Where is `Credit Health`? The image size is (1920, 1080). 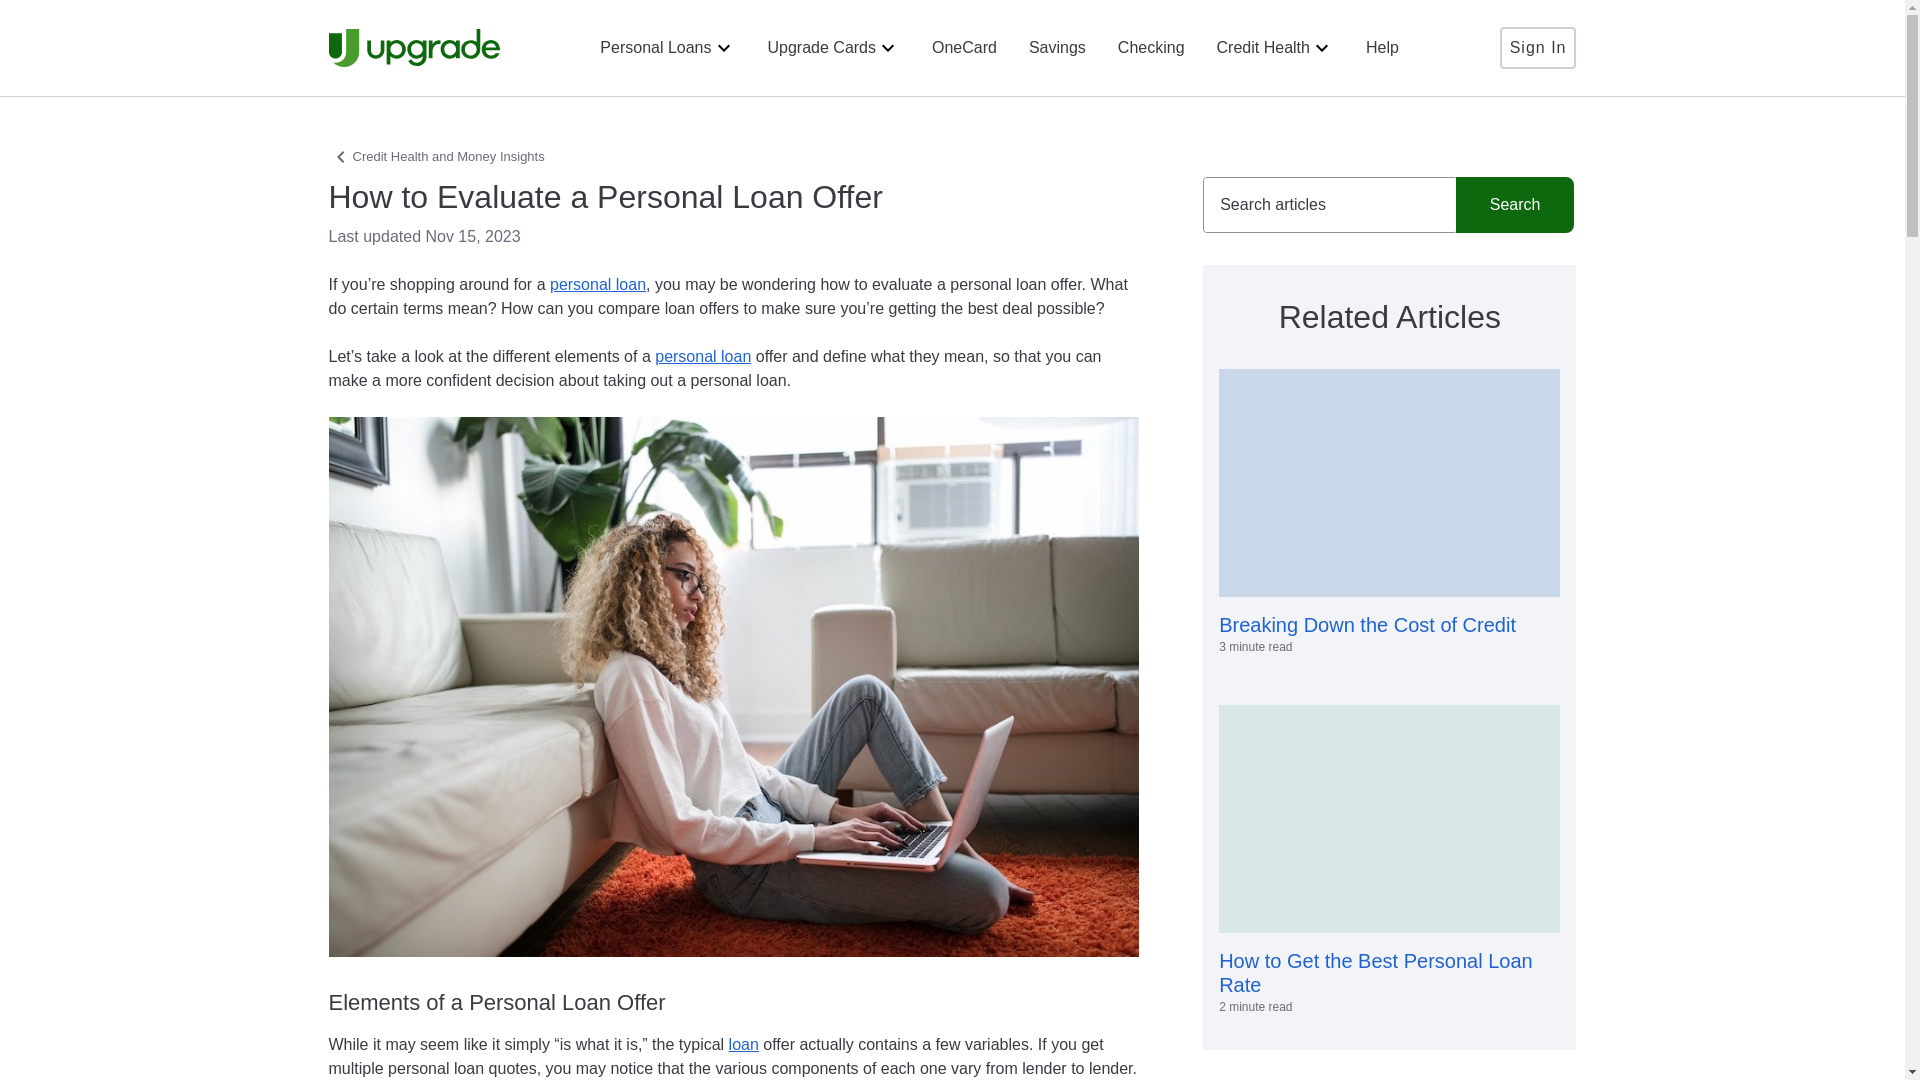 Credit Health is located at coordinates (1538, 48).